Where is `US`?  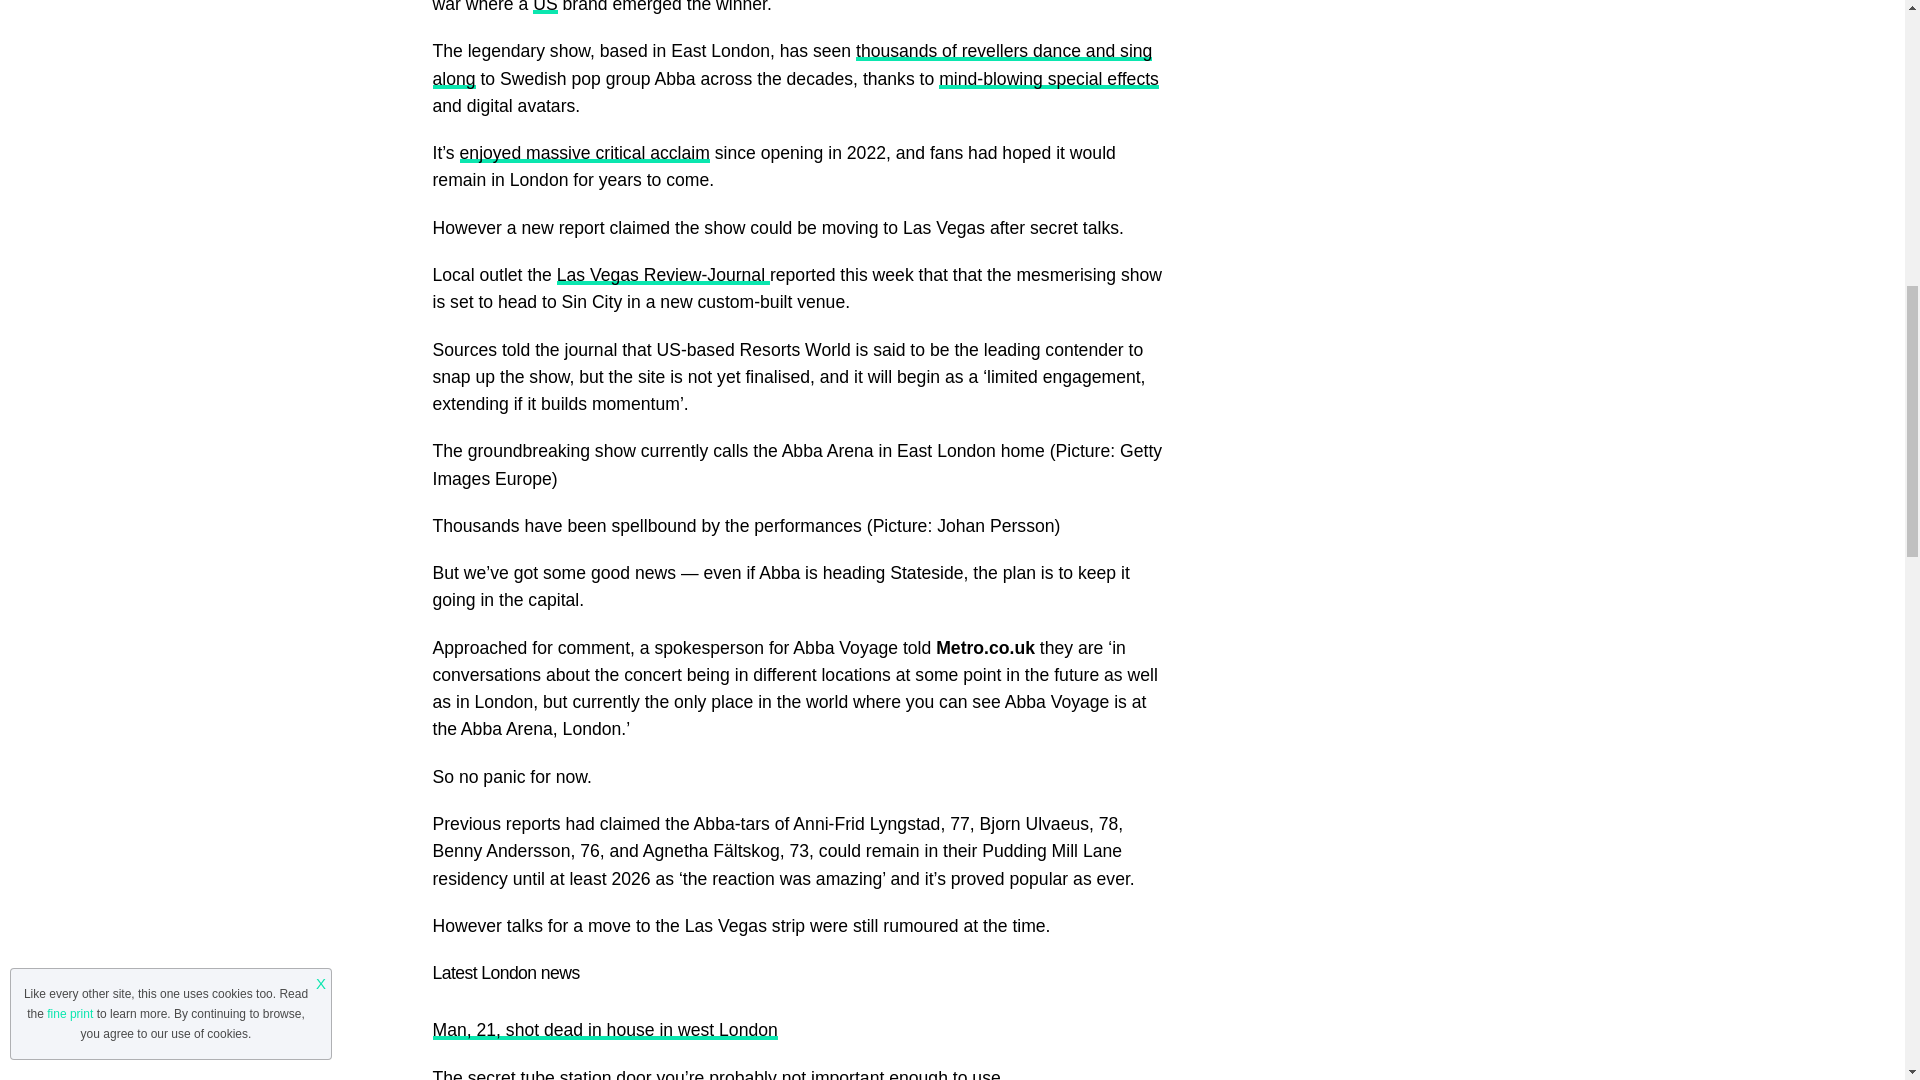
US is located at coordinates (544, 7).